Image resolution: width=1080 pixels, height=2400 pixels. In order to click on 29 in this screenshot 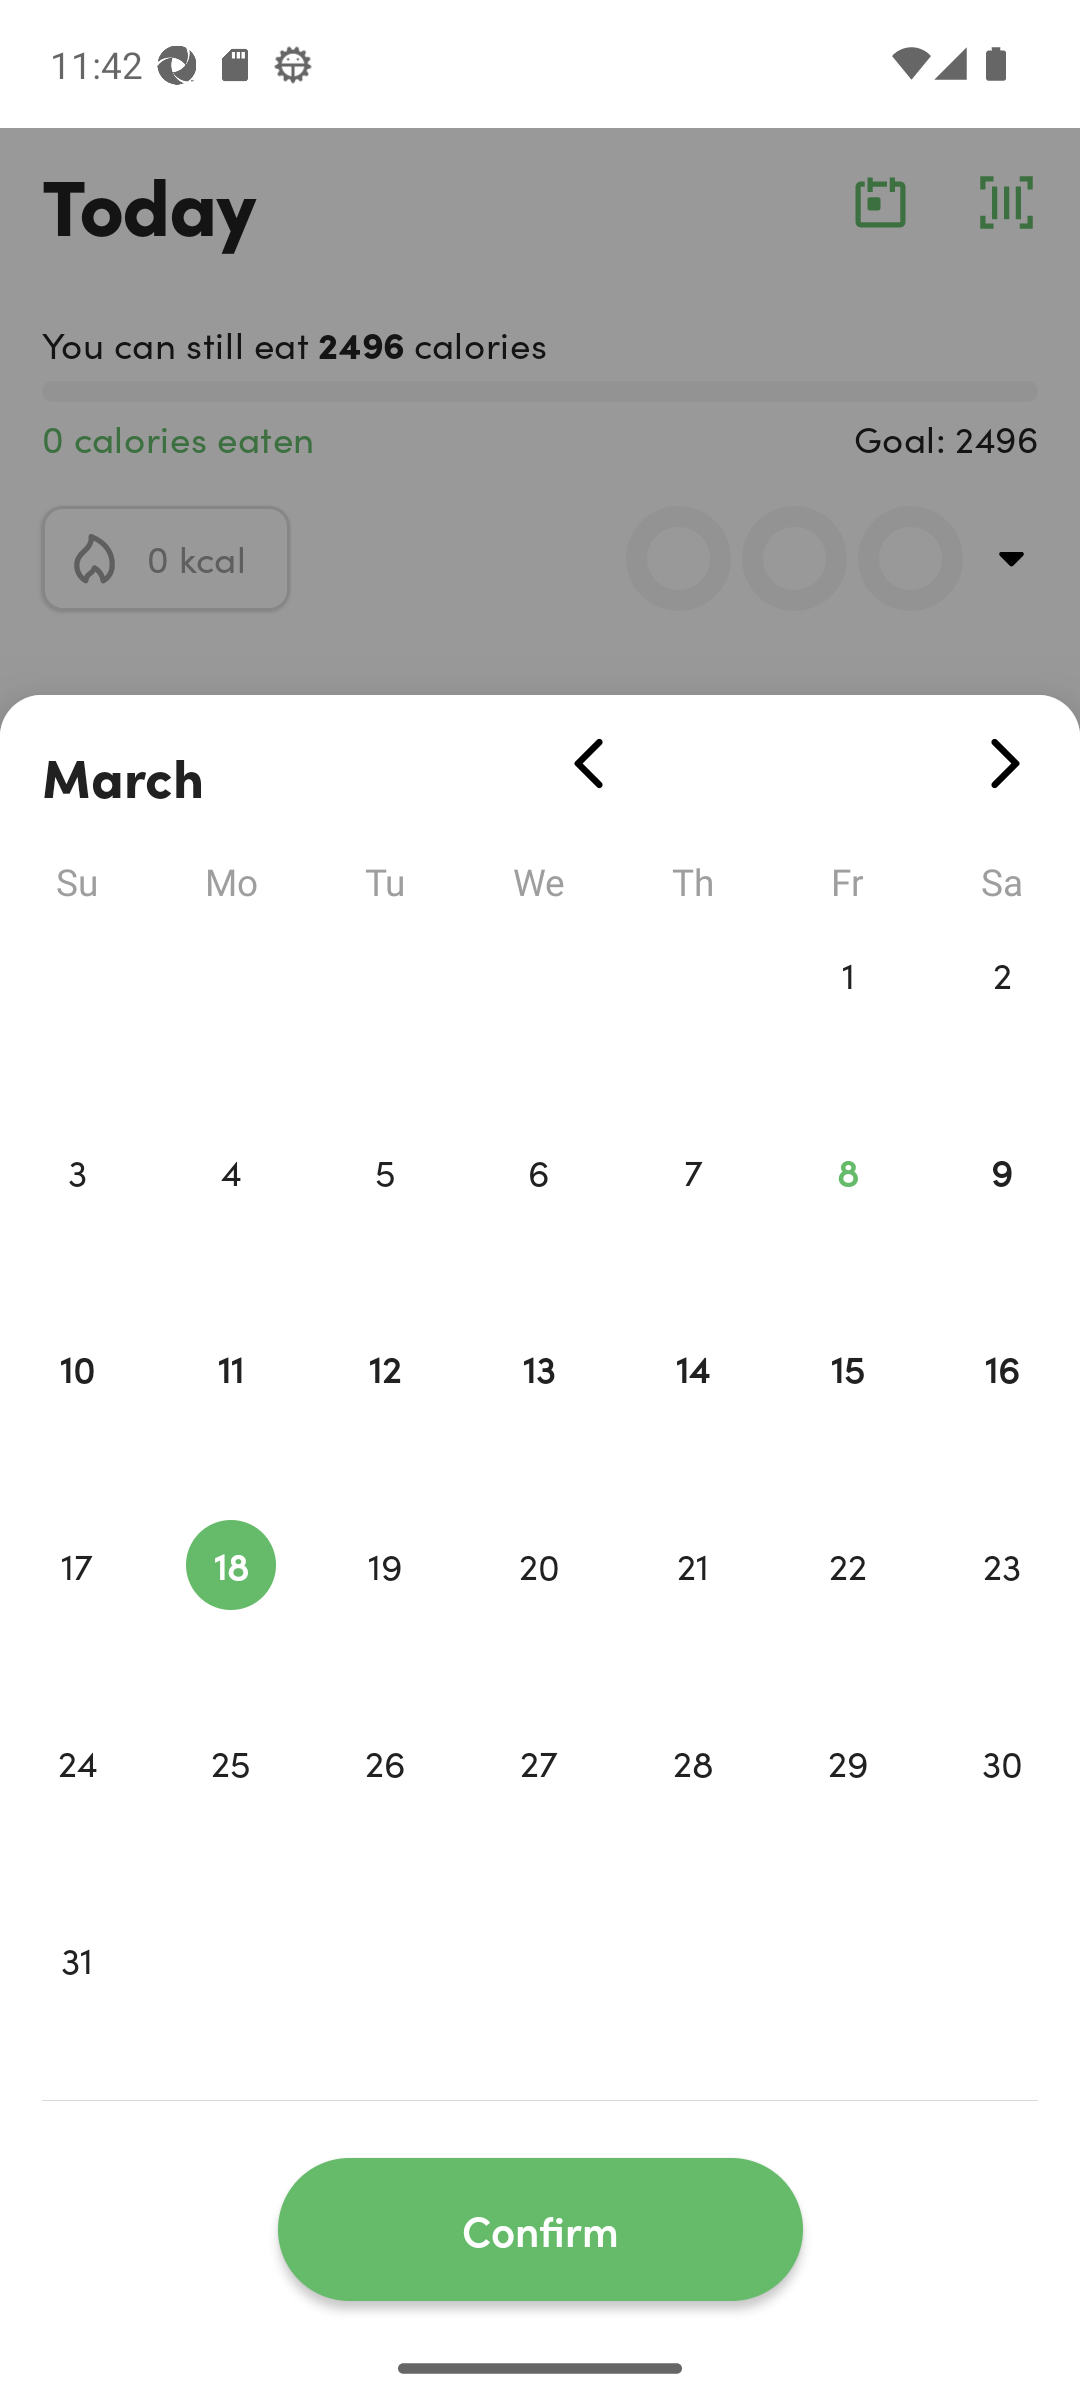, I will do `click(848, 1804)`.